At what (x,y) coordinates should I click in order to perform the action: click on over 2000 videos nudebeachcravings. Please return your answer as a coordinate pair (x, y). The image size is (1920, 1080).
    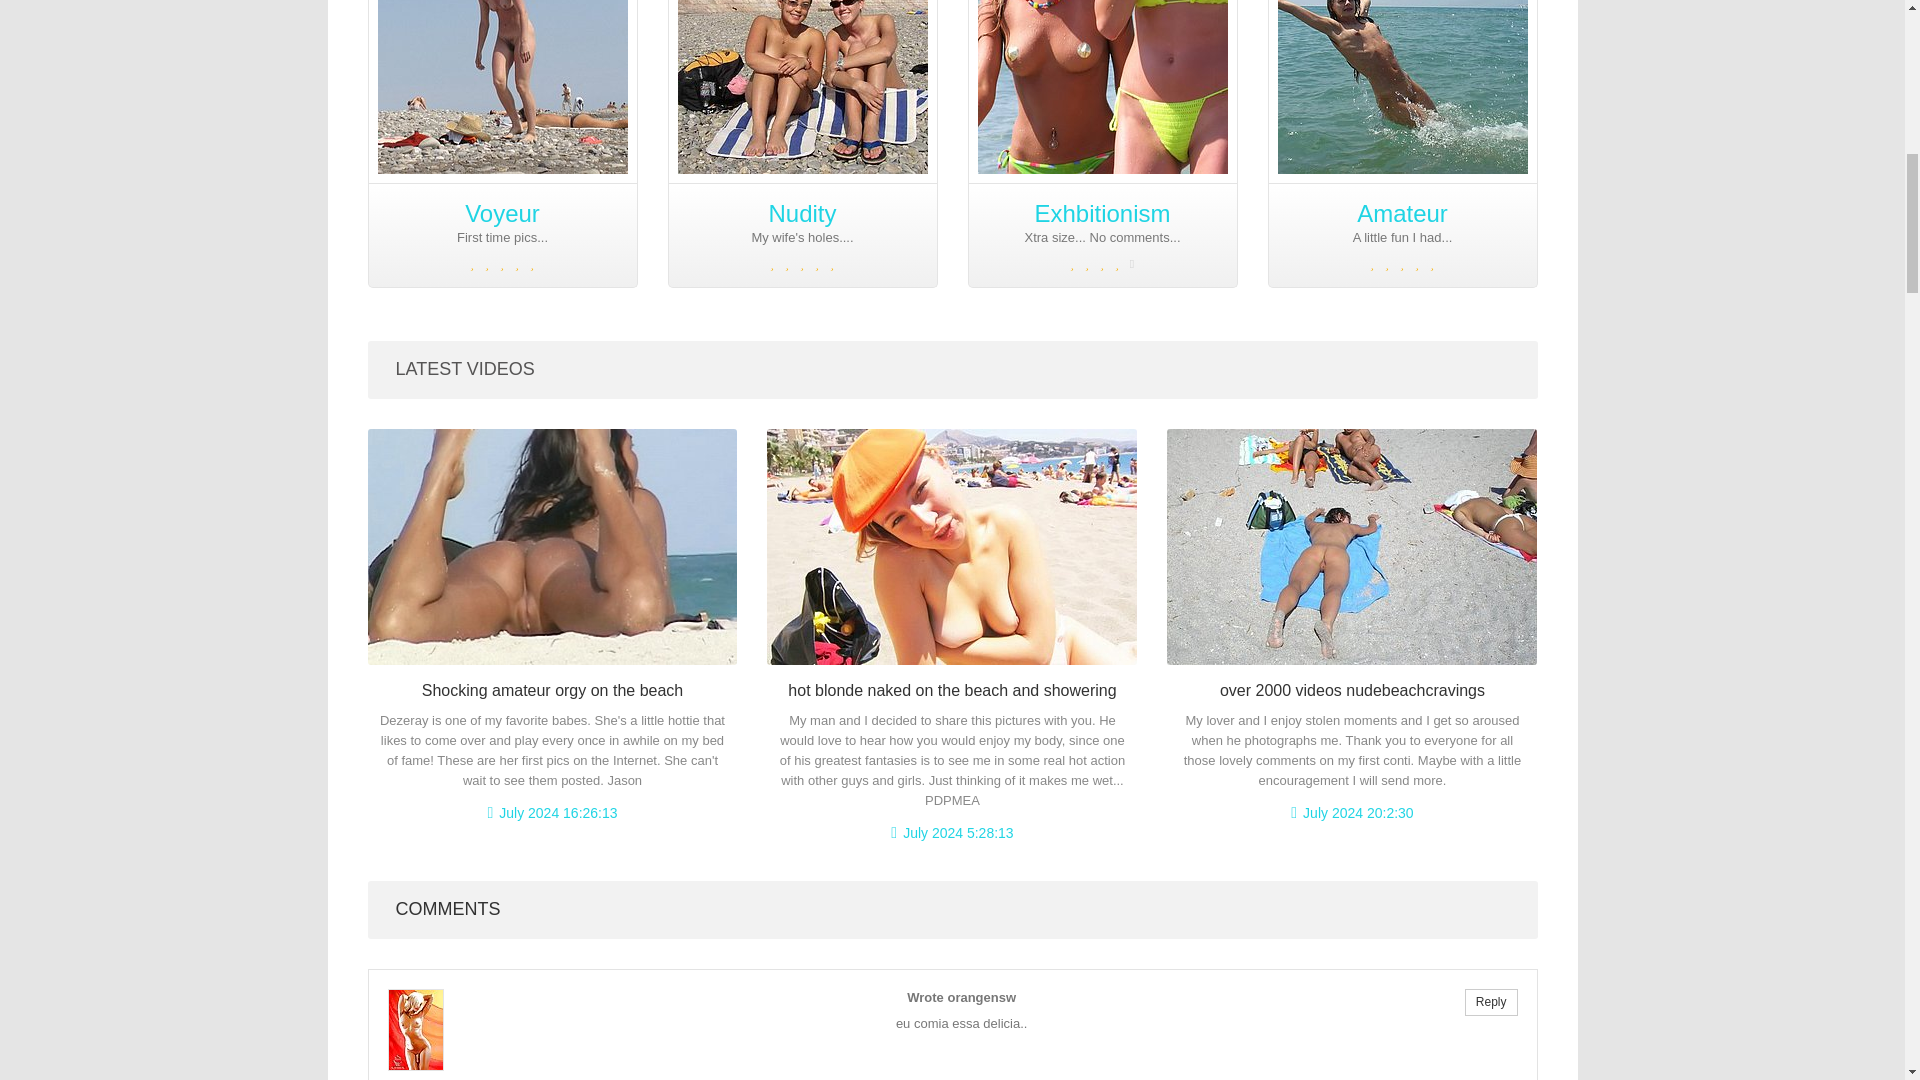
    Looking at the image, I should click on (1352, 690).